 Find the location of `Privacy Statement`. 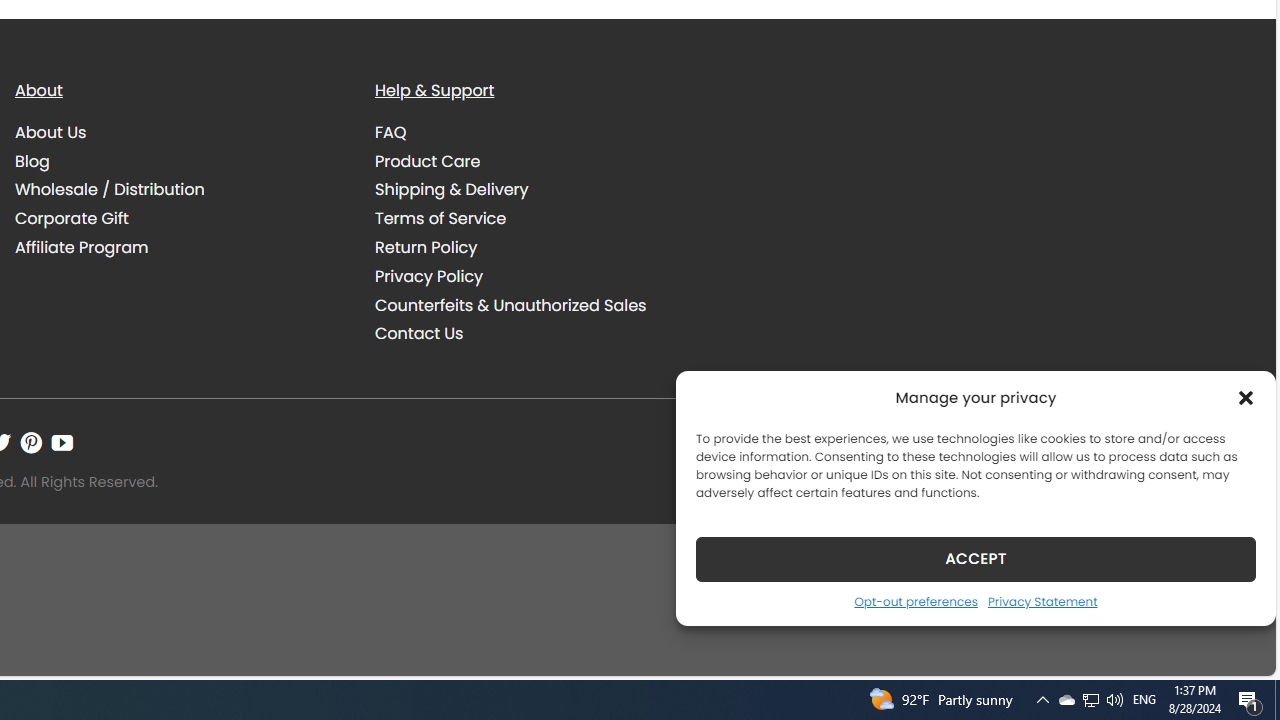

Privacy Statement is located at coordinates (1042, 601).